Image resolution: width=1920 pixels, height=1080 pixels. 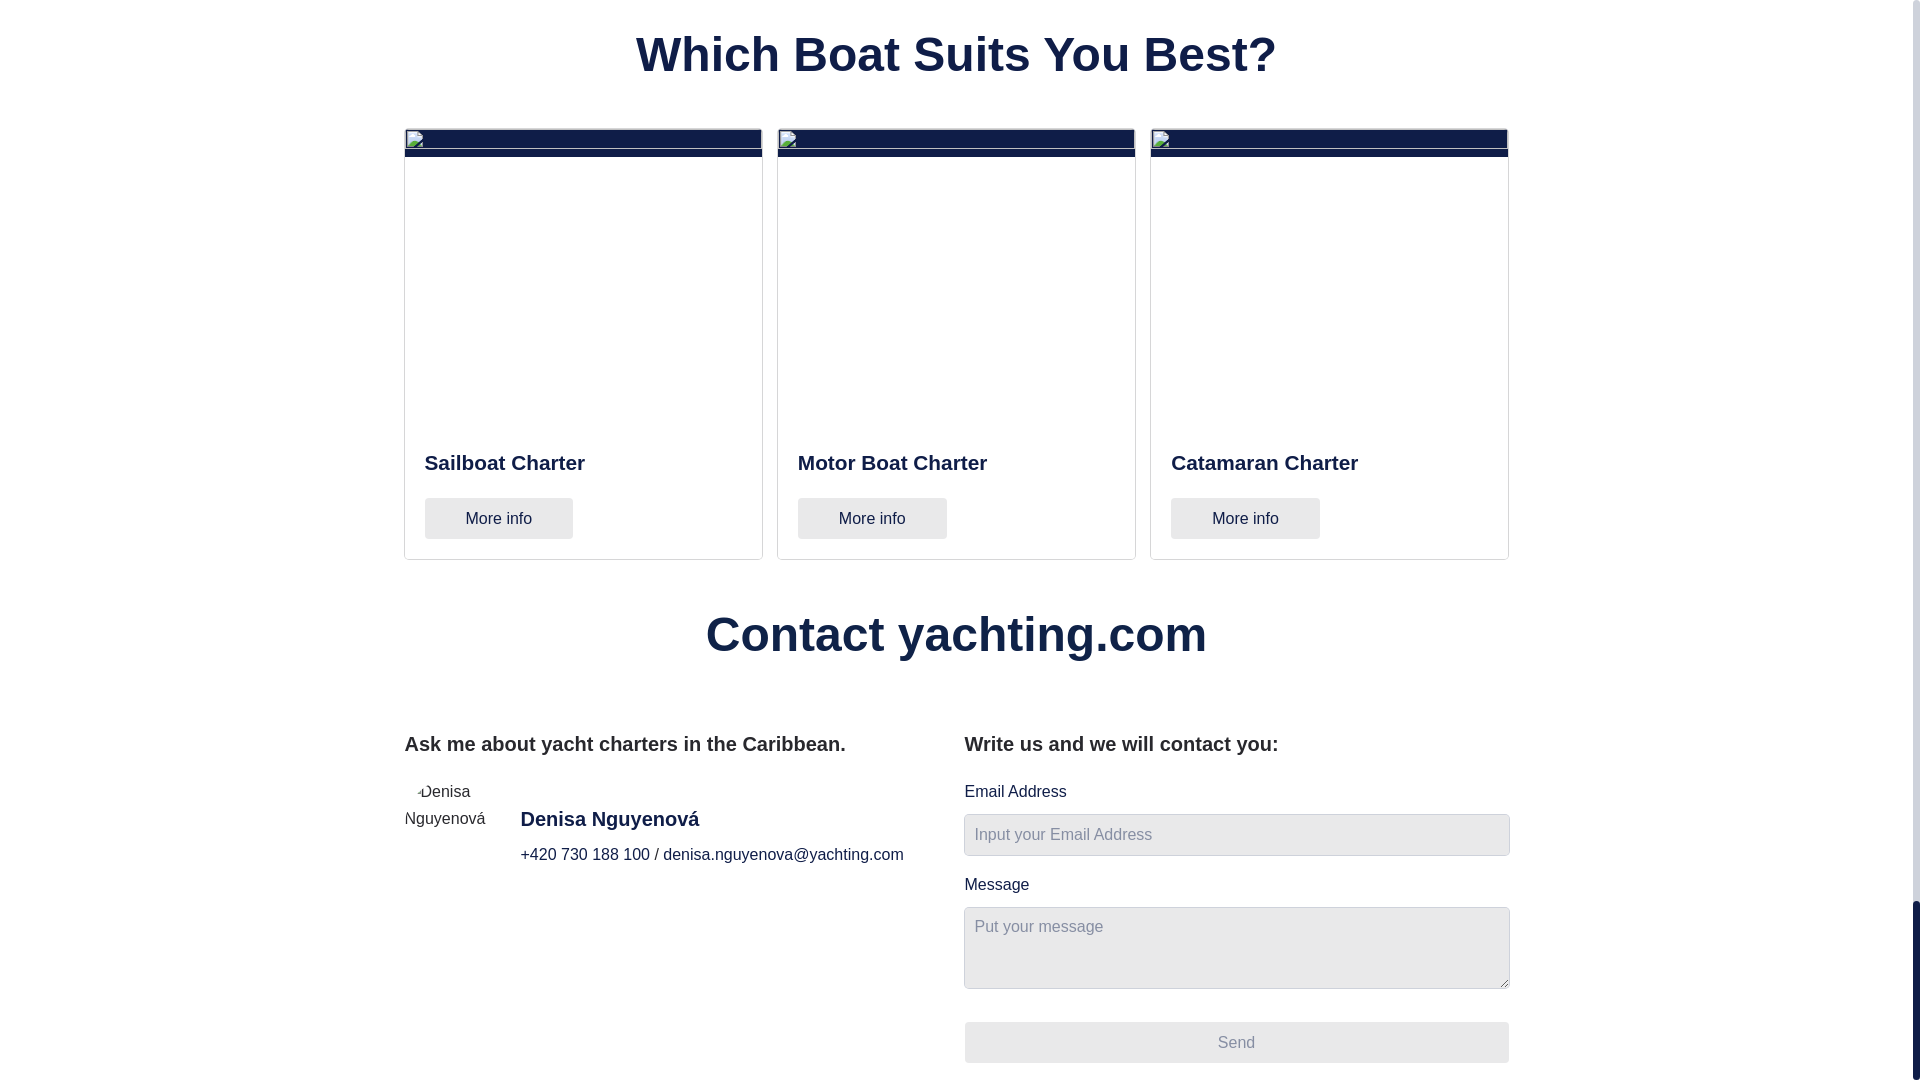 I want to click on Send, so click(x=1235, y=1042).